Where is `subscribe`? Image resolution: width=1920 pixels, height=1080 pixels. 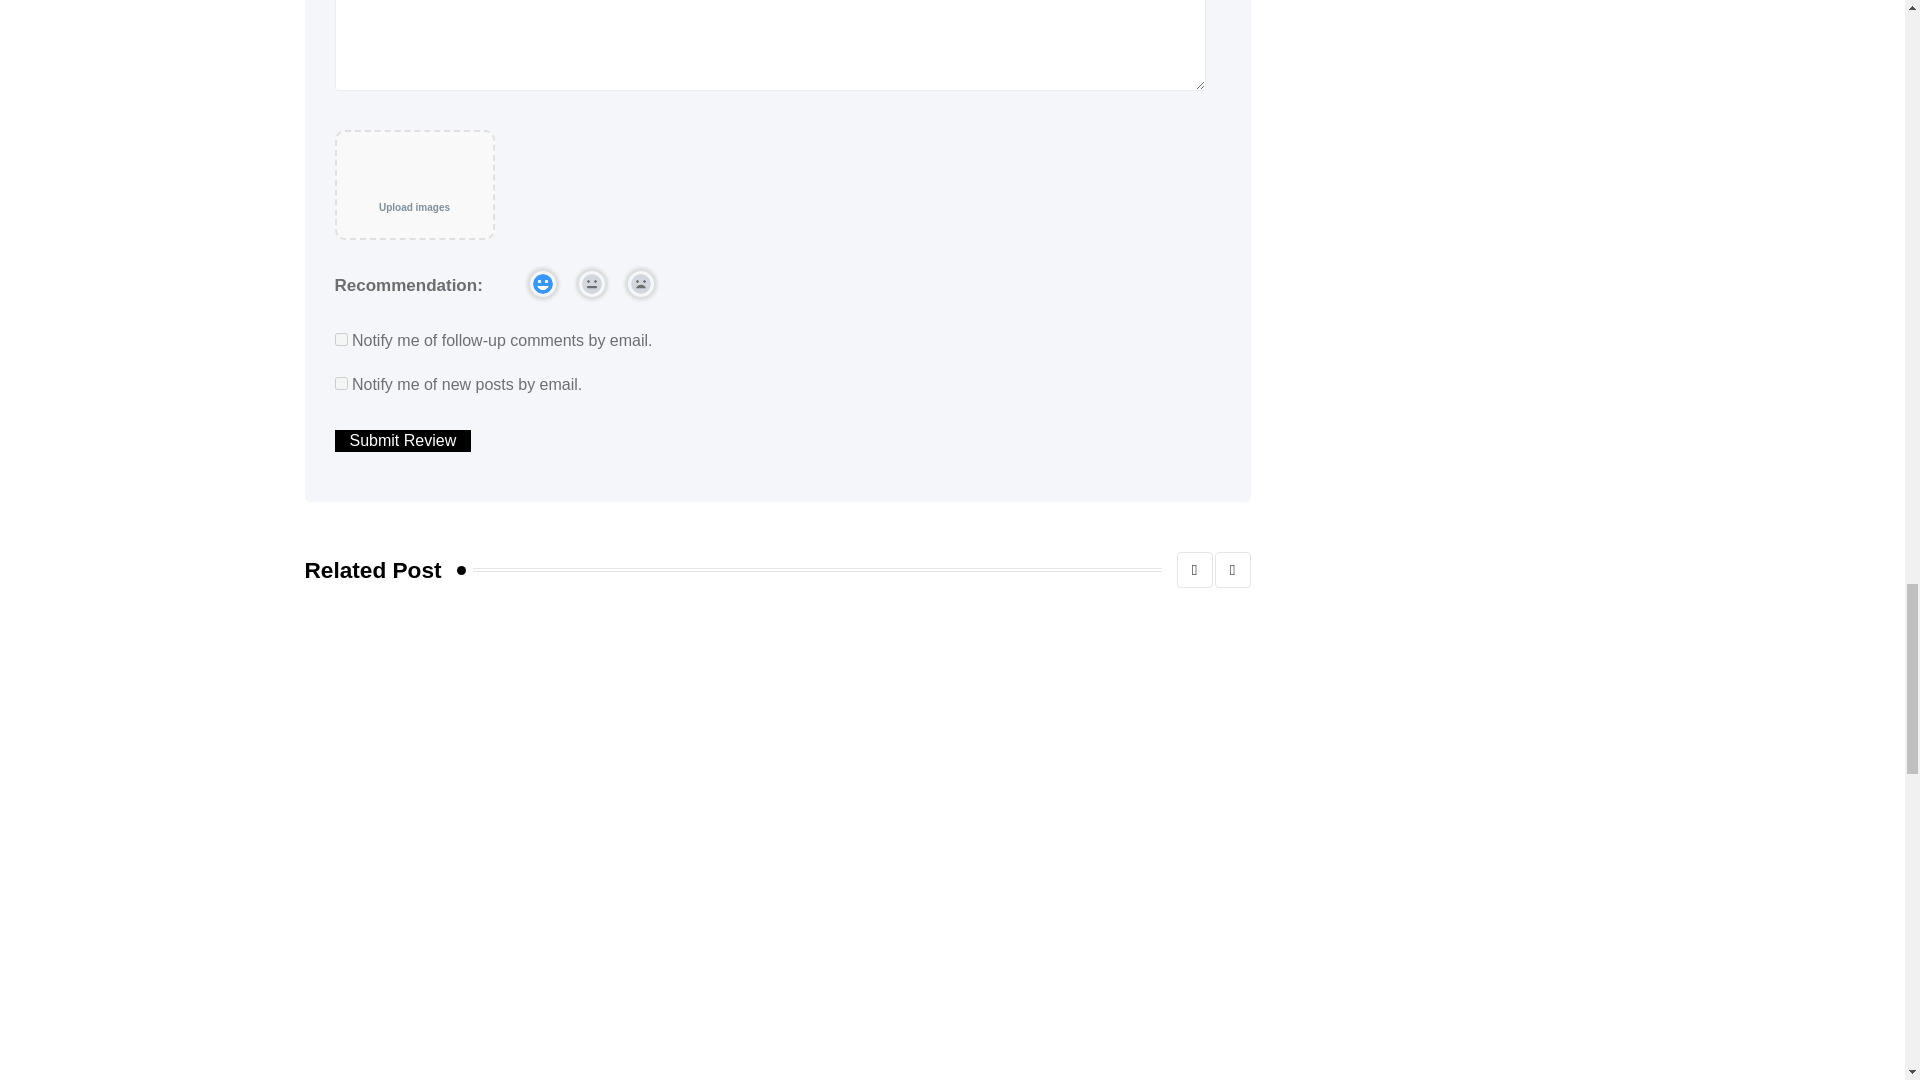 subscribe is located at coordinates (340, 382).